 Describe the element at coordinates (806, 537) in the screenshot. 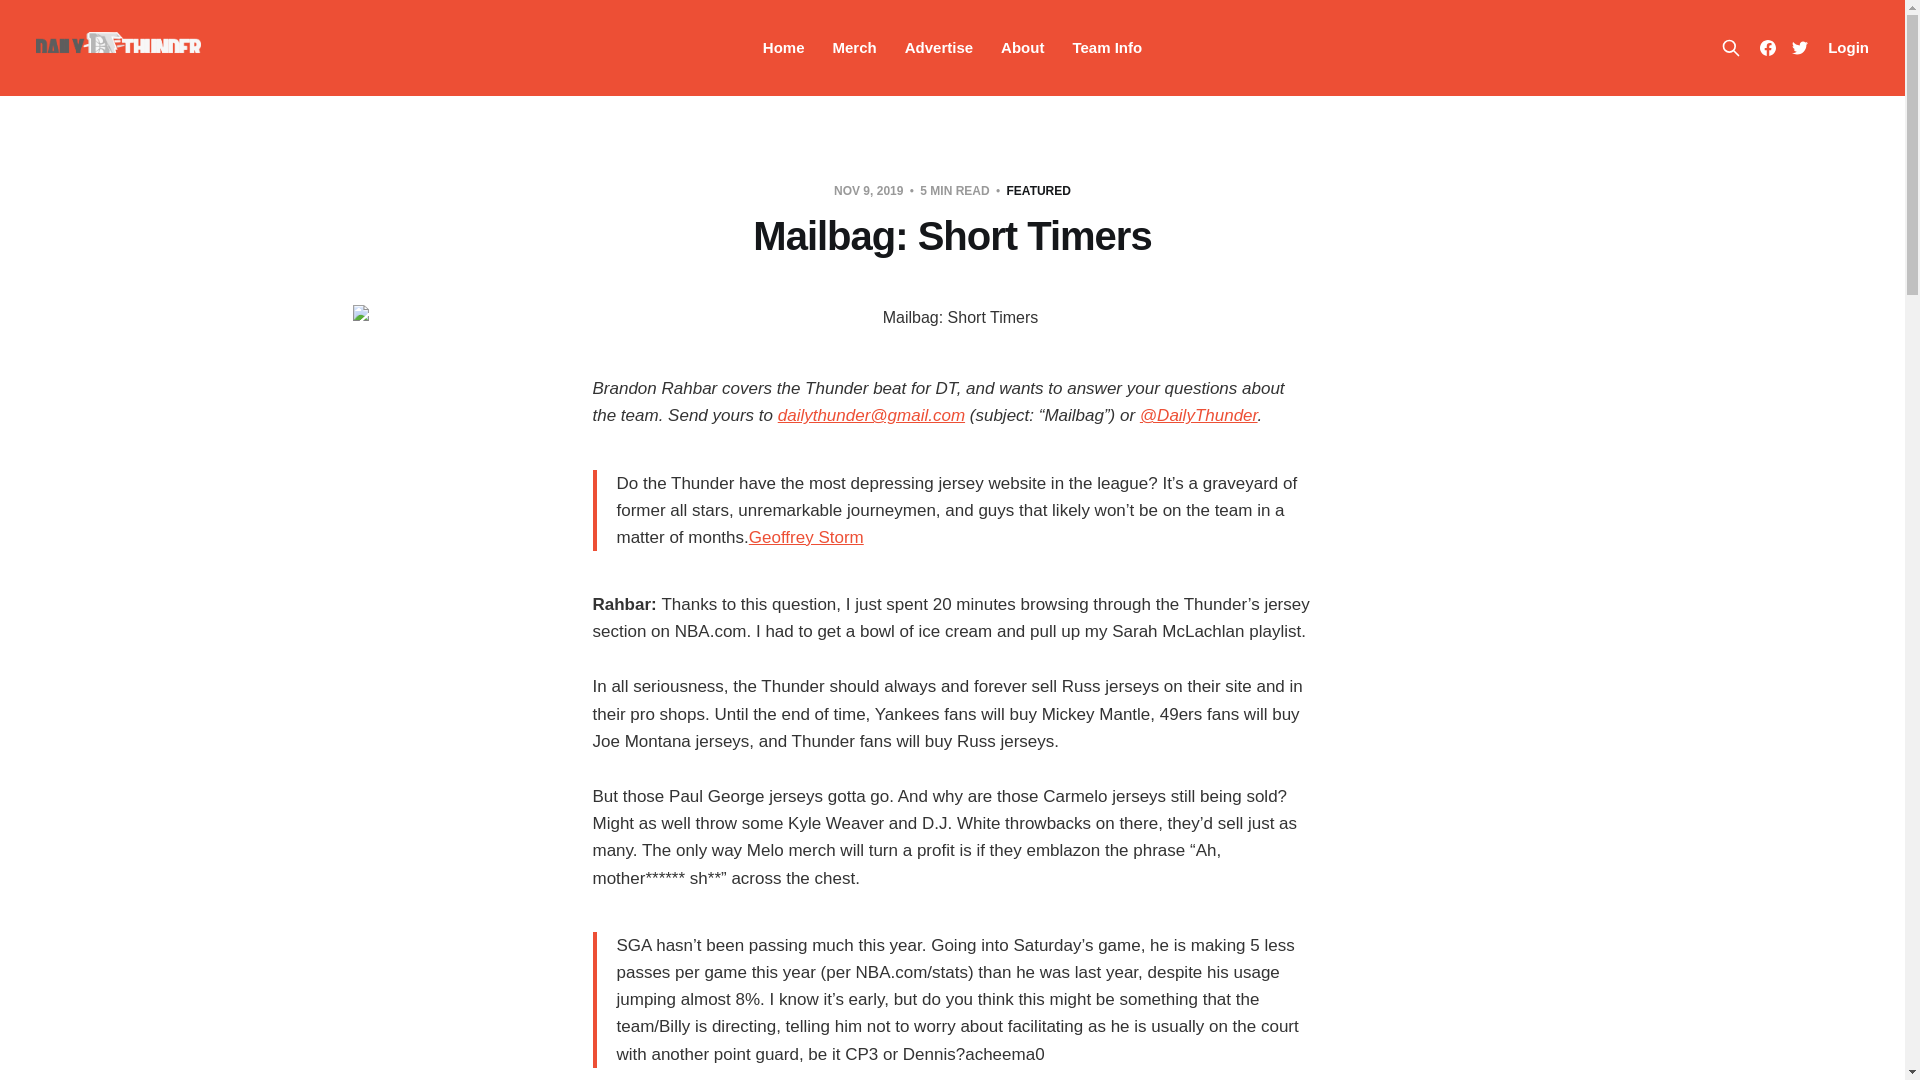

I see `Geoffrey Storm` at that location.